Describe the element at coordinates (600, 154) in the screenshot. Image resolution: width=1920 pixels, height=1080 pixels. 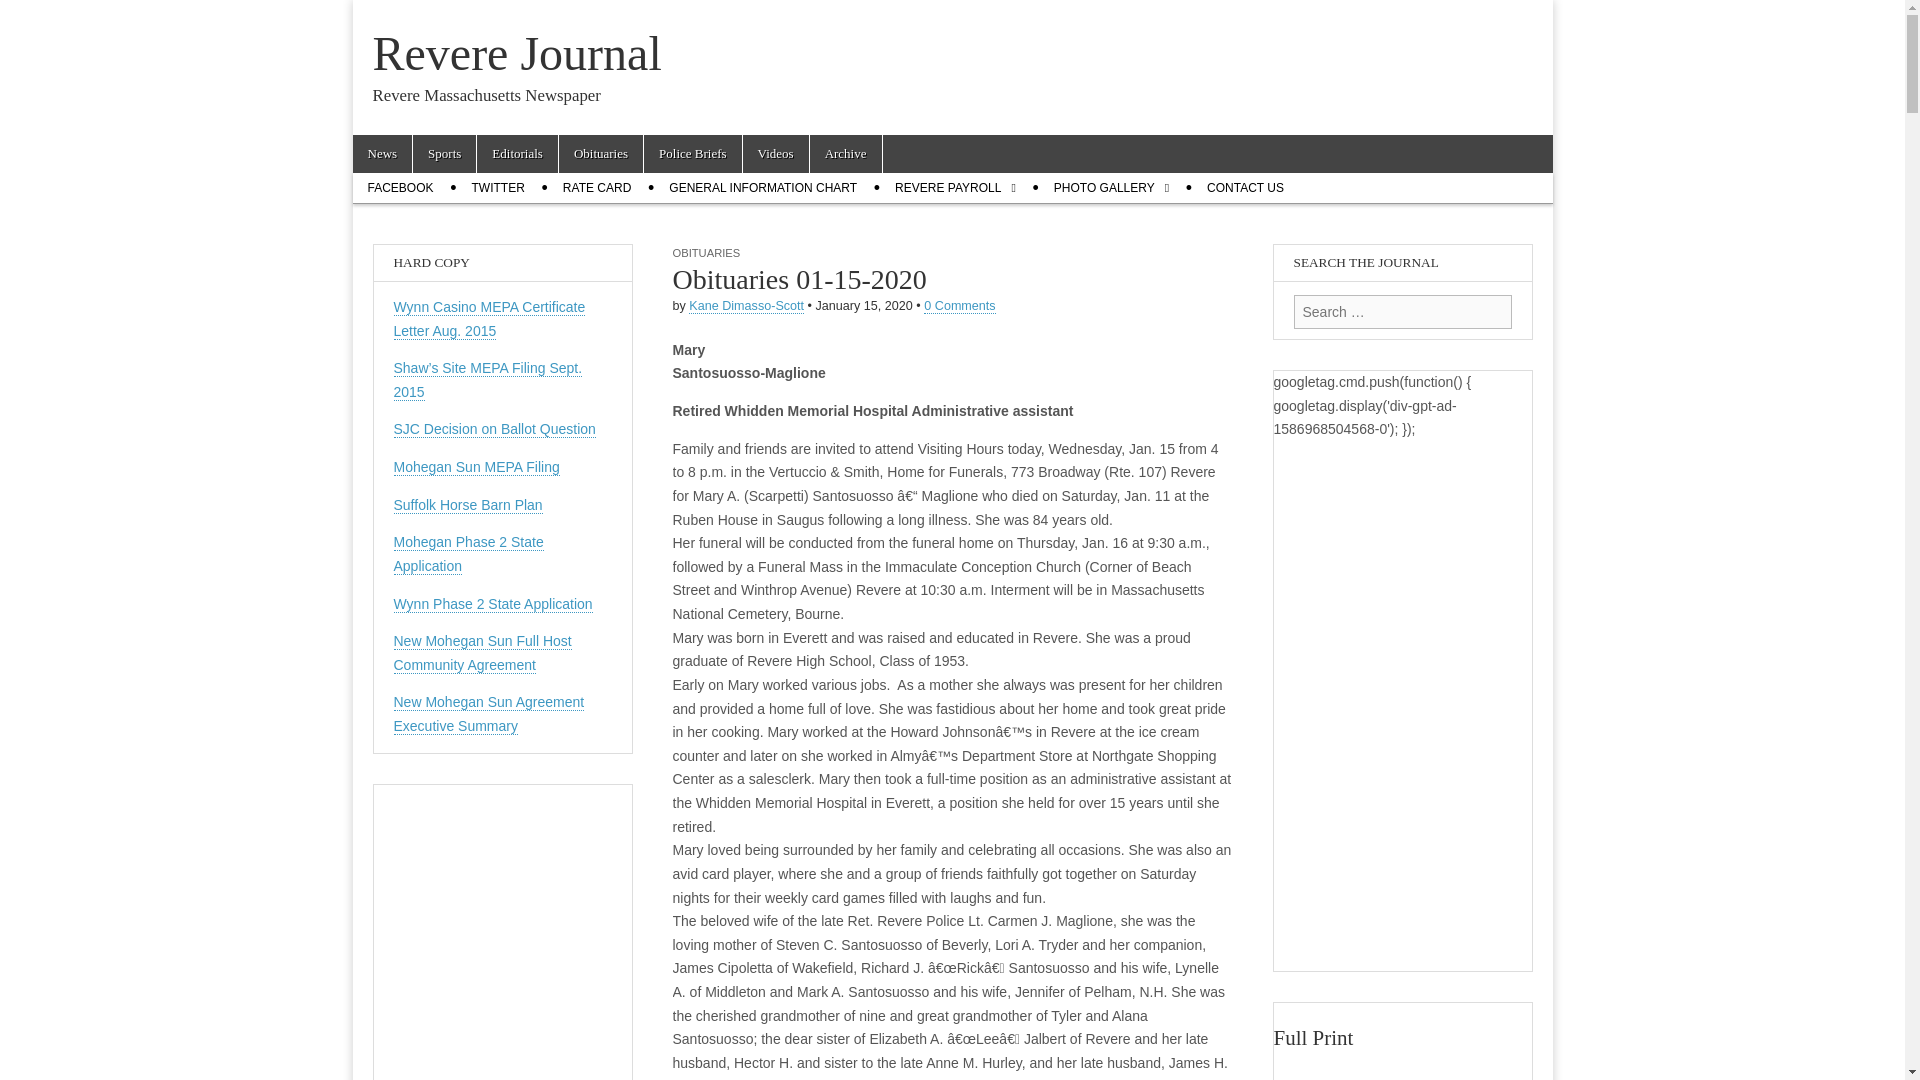
I see `Obituaries` at that location.